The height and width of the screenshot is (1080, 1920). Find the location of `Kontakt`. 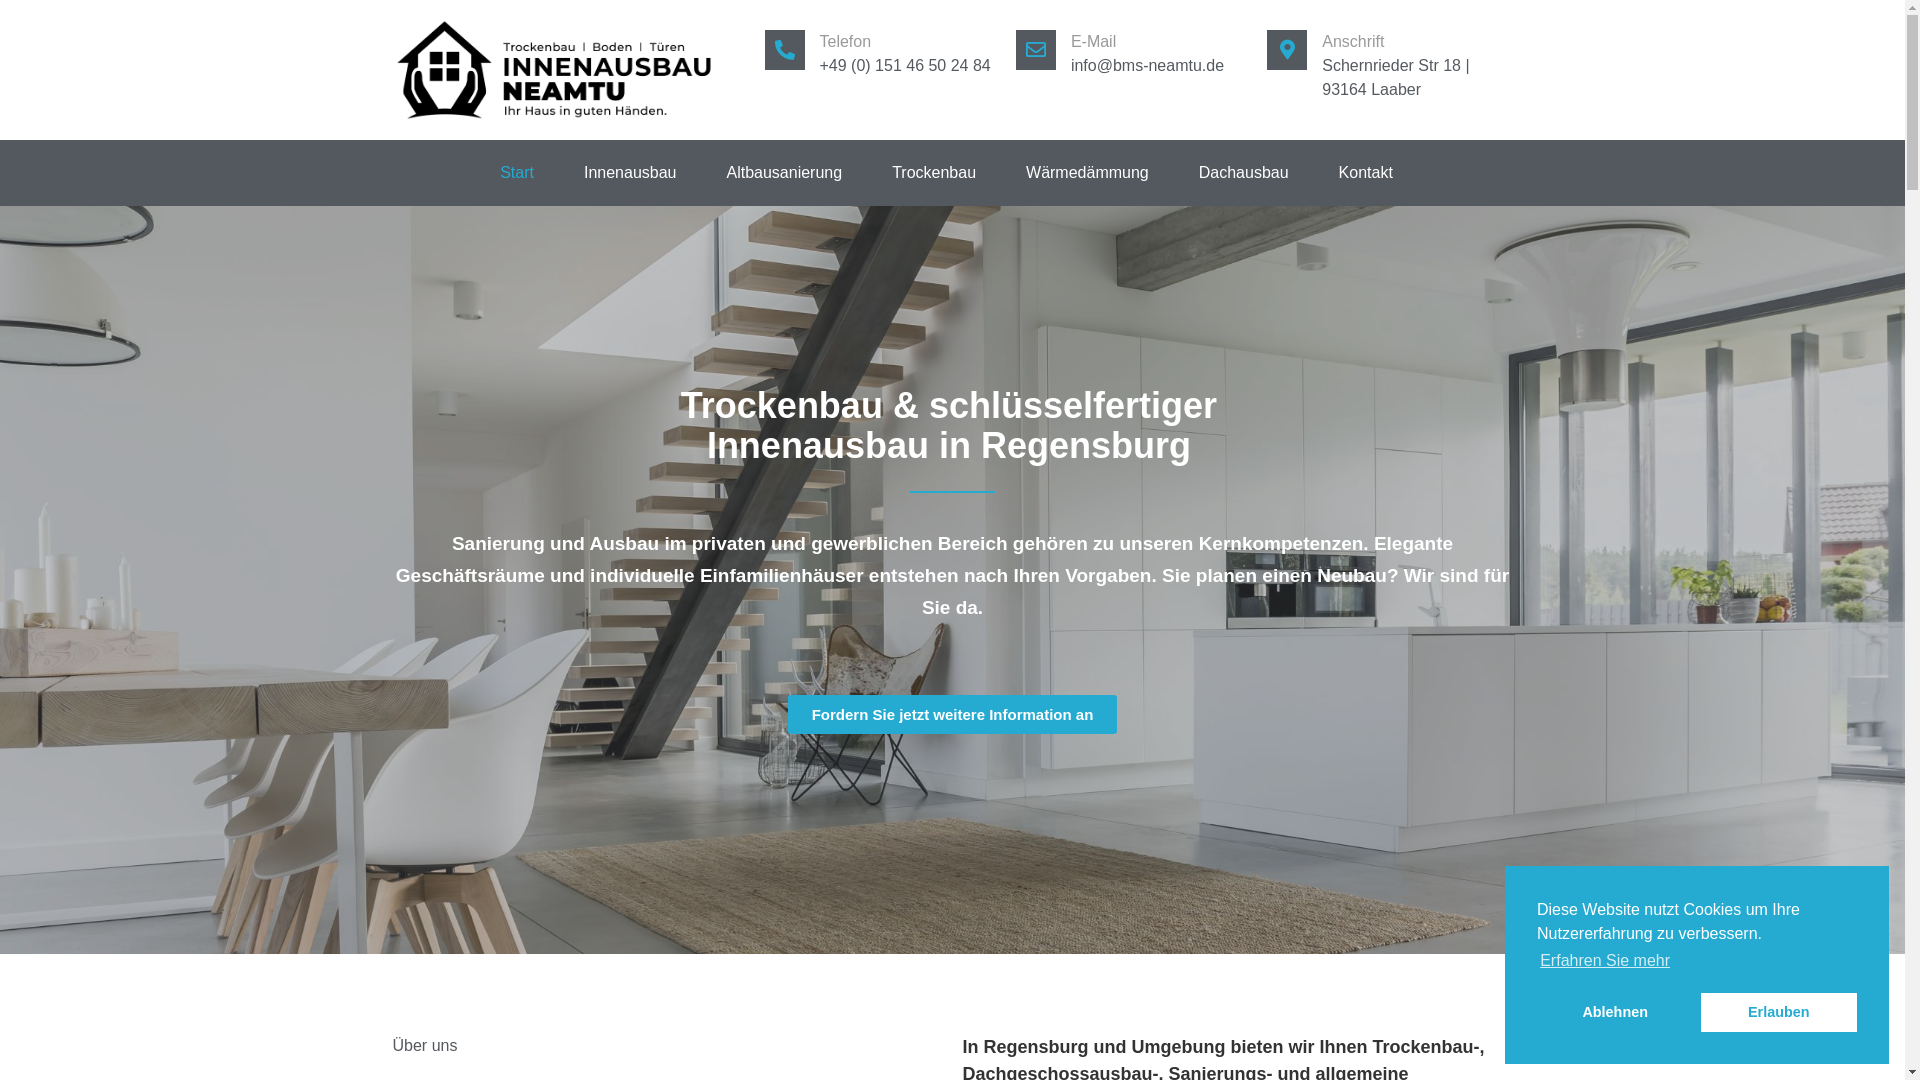

Kontakt is located at coordinates (1366, 173).